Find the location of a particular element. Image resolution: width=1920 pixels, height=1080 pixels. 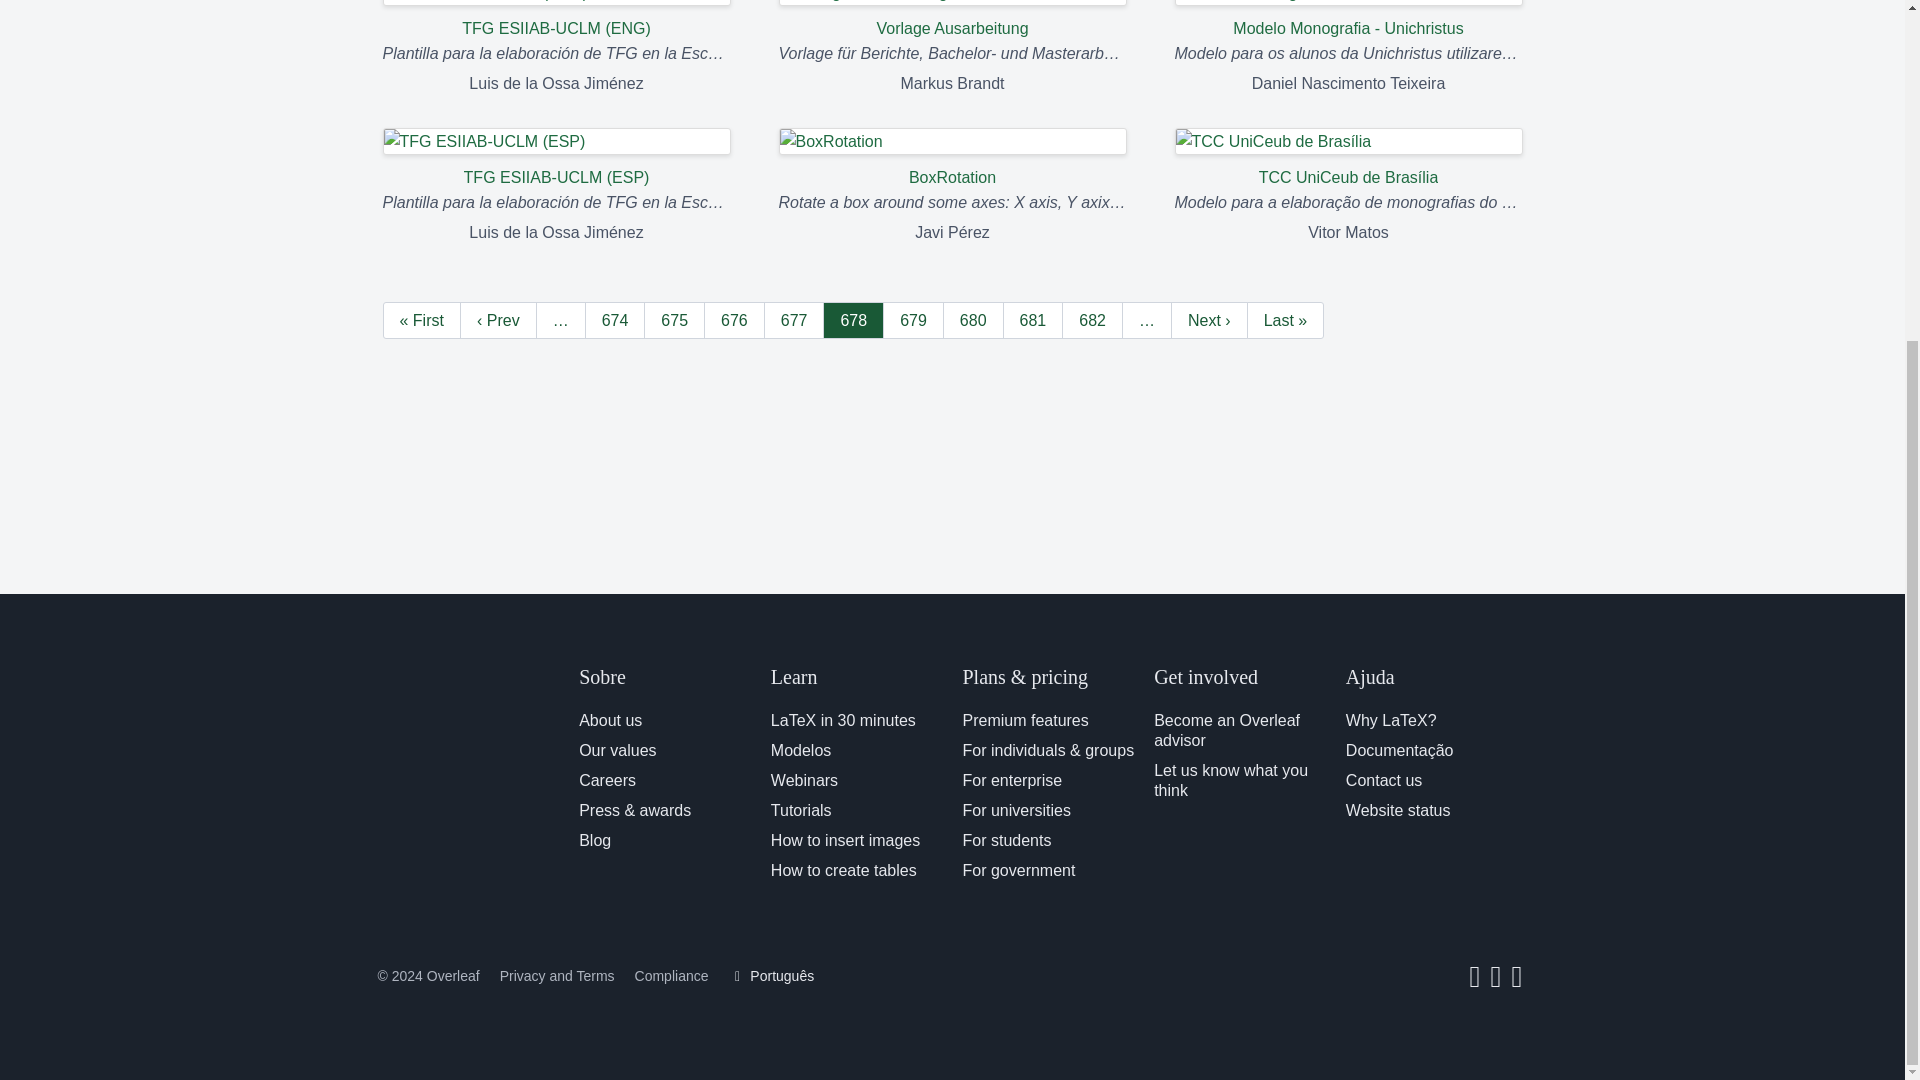

BoxRotation is located at coordinates (951, 159).